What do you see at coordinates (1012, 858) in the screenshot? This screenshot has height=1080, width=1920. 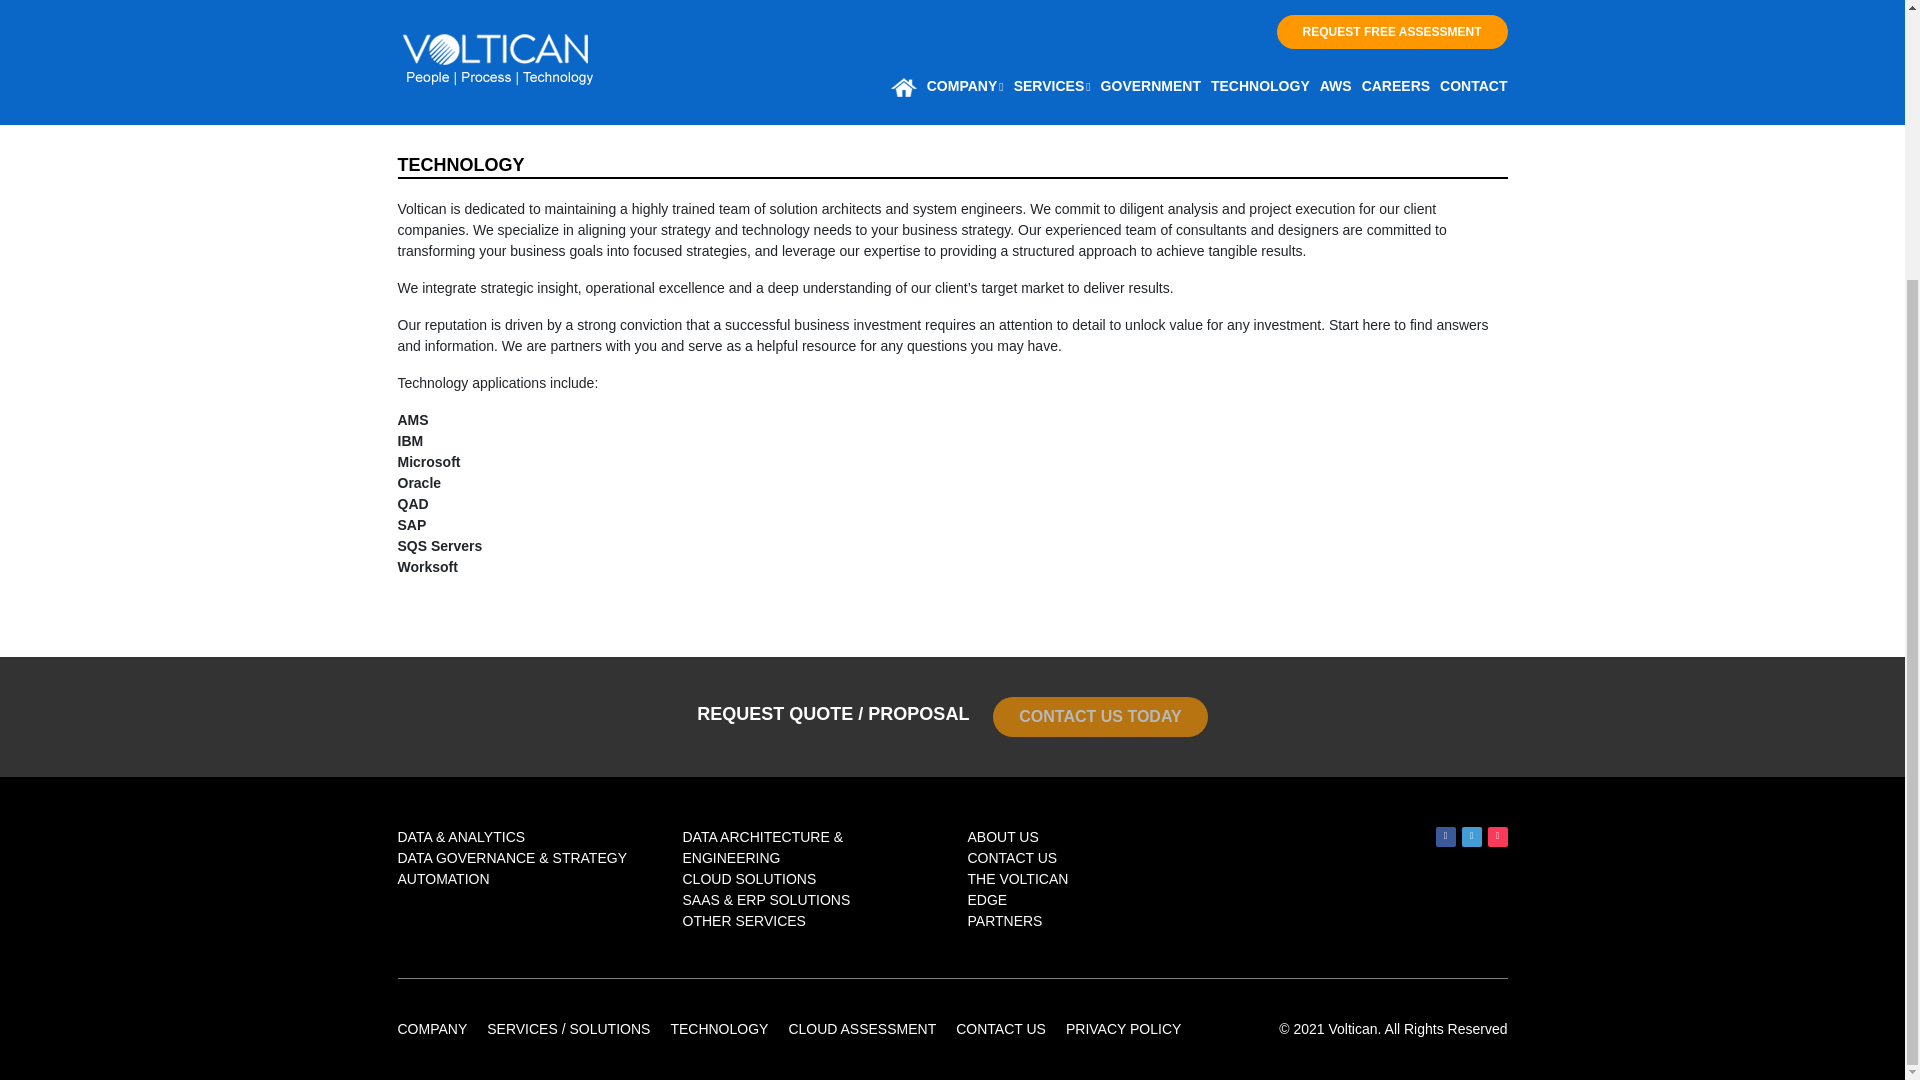 I see `CONTACT US` at bounding box center [1012, 858].